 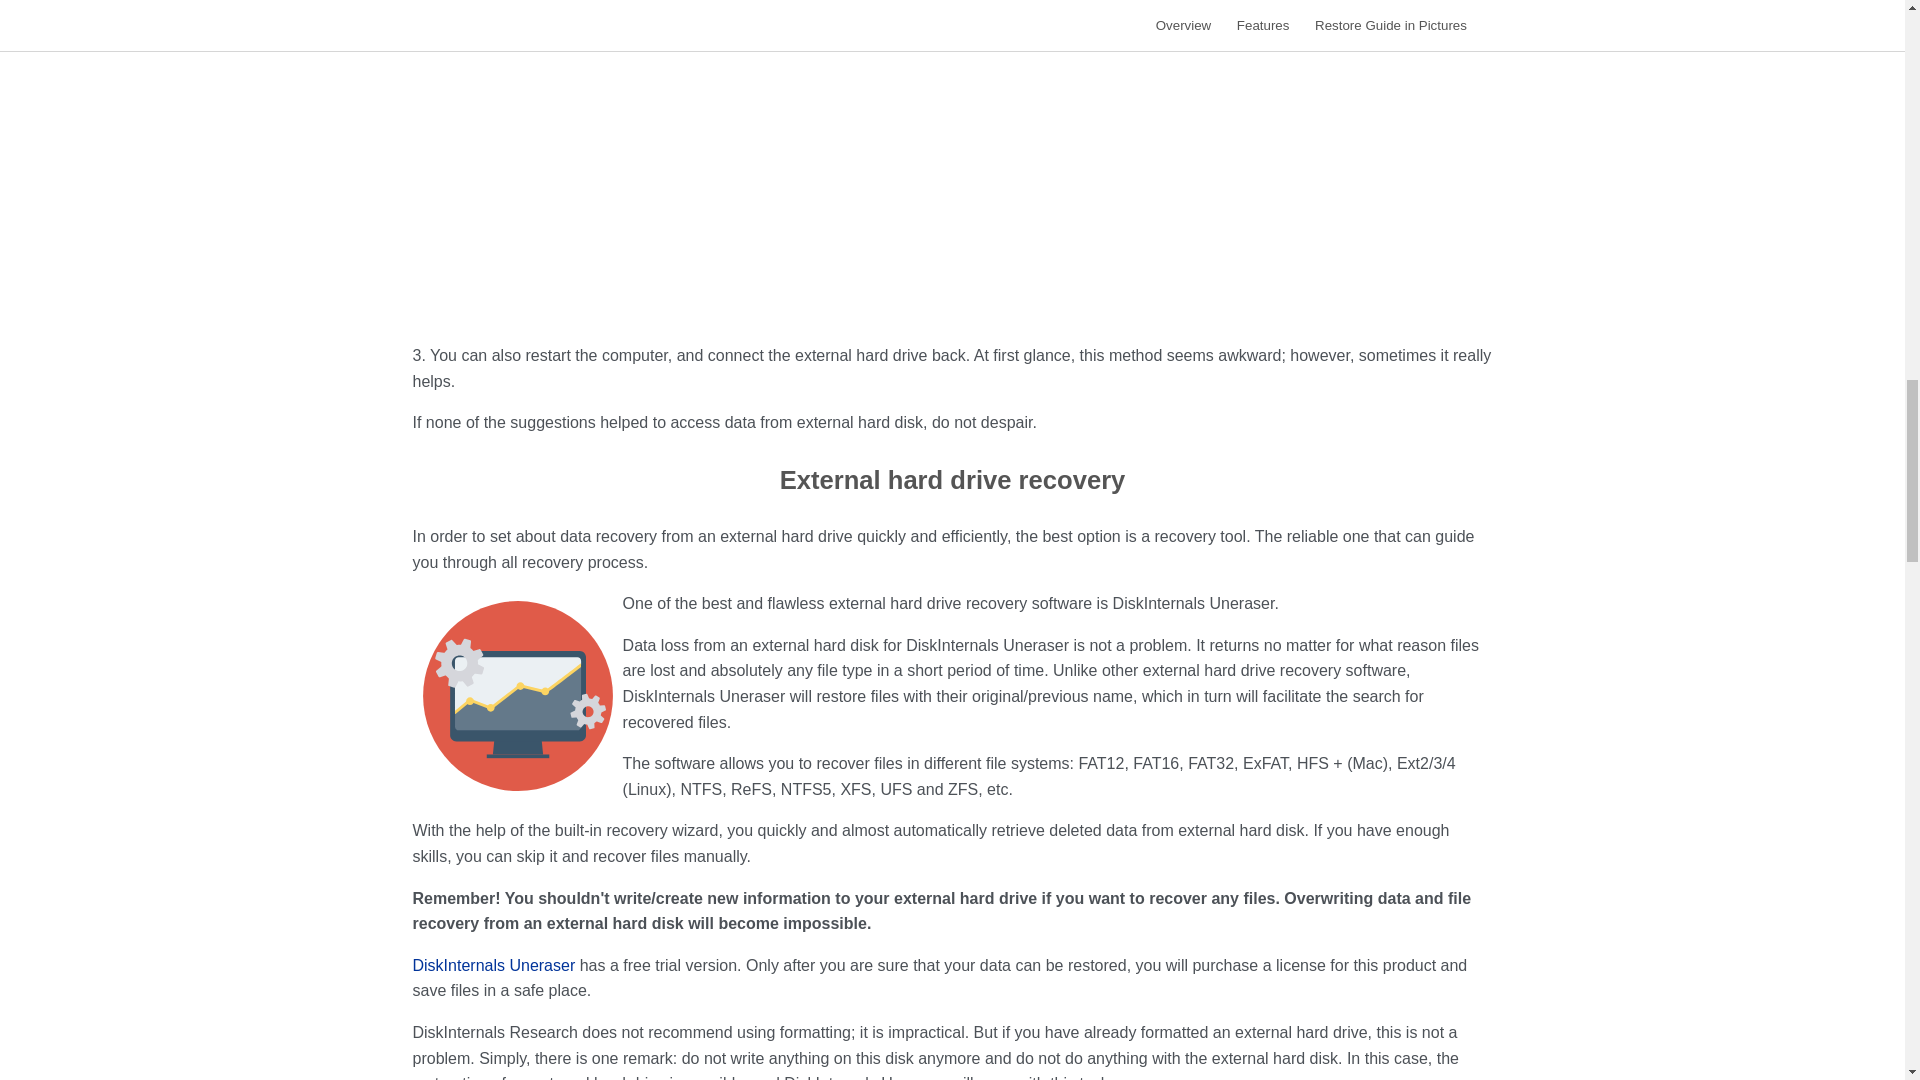 What do you see at coordinates (493, 965) in the screenshot?
I see `DiskInternals Uneraser` at bounding box center [493, 965].